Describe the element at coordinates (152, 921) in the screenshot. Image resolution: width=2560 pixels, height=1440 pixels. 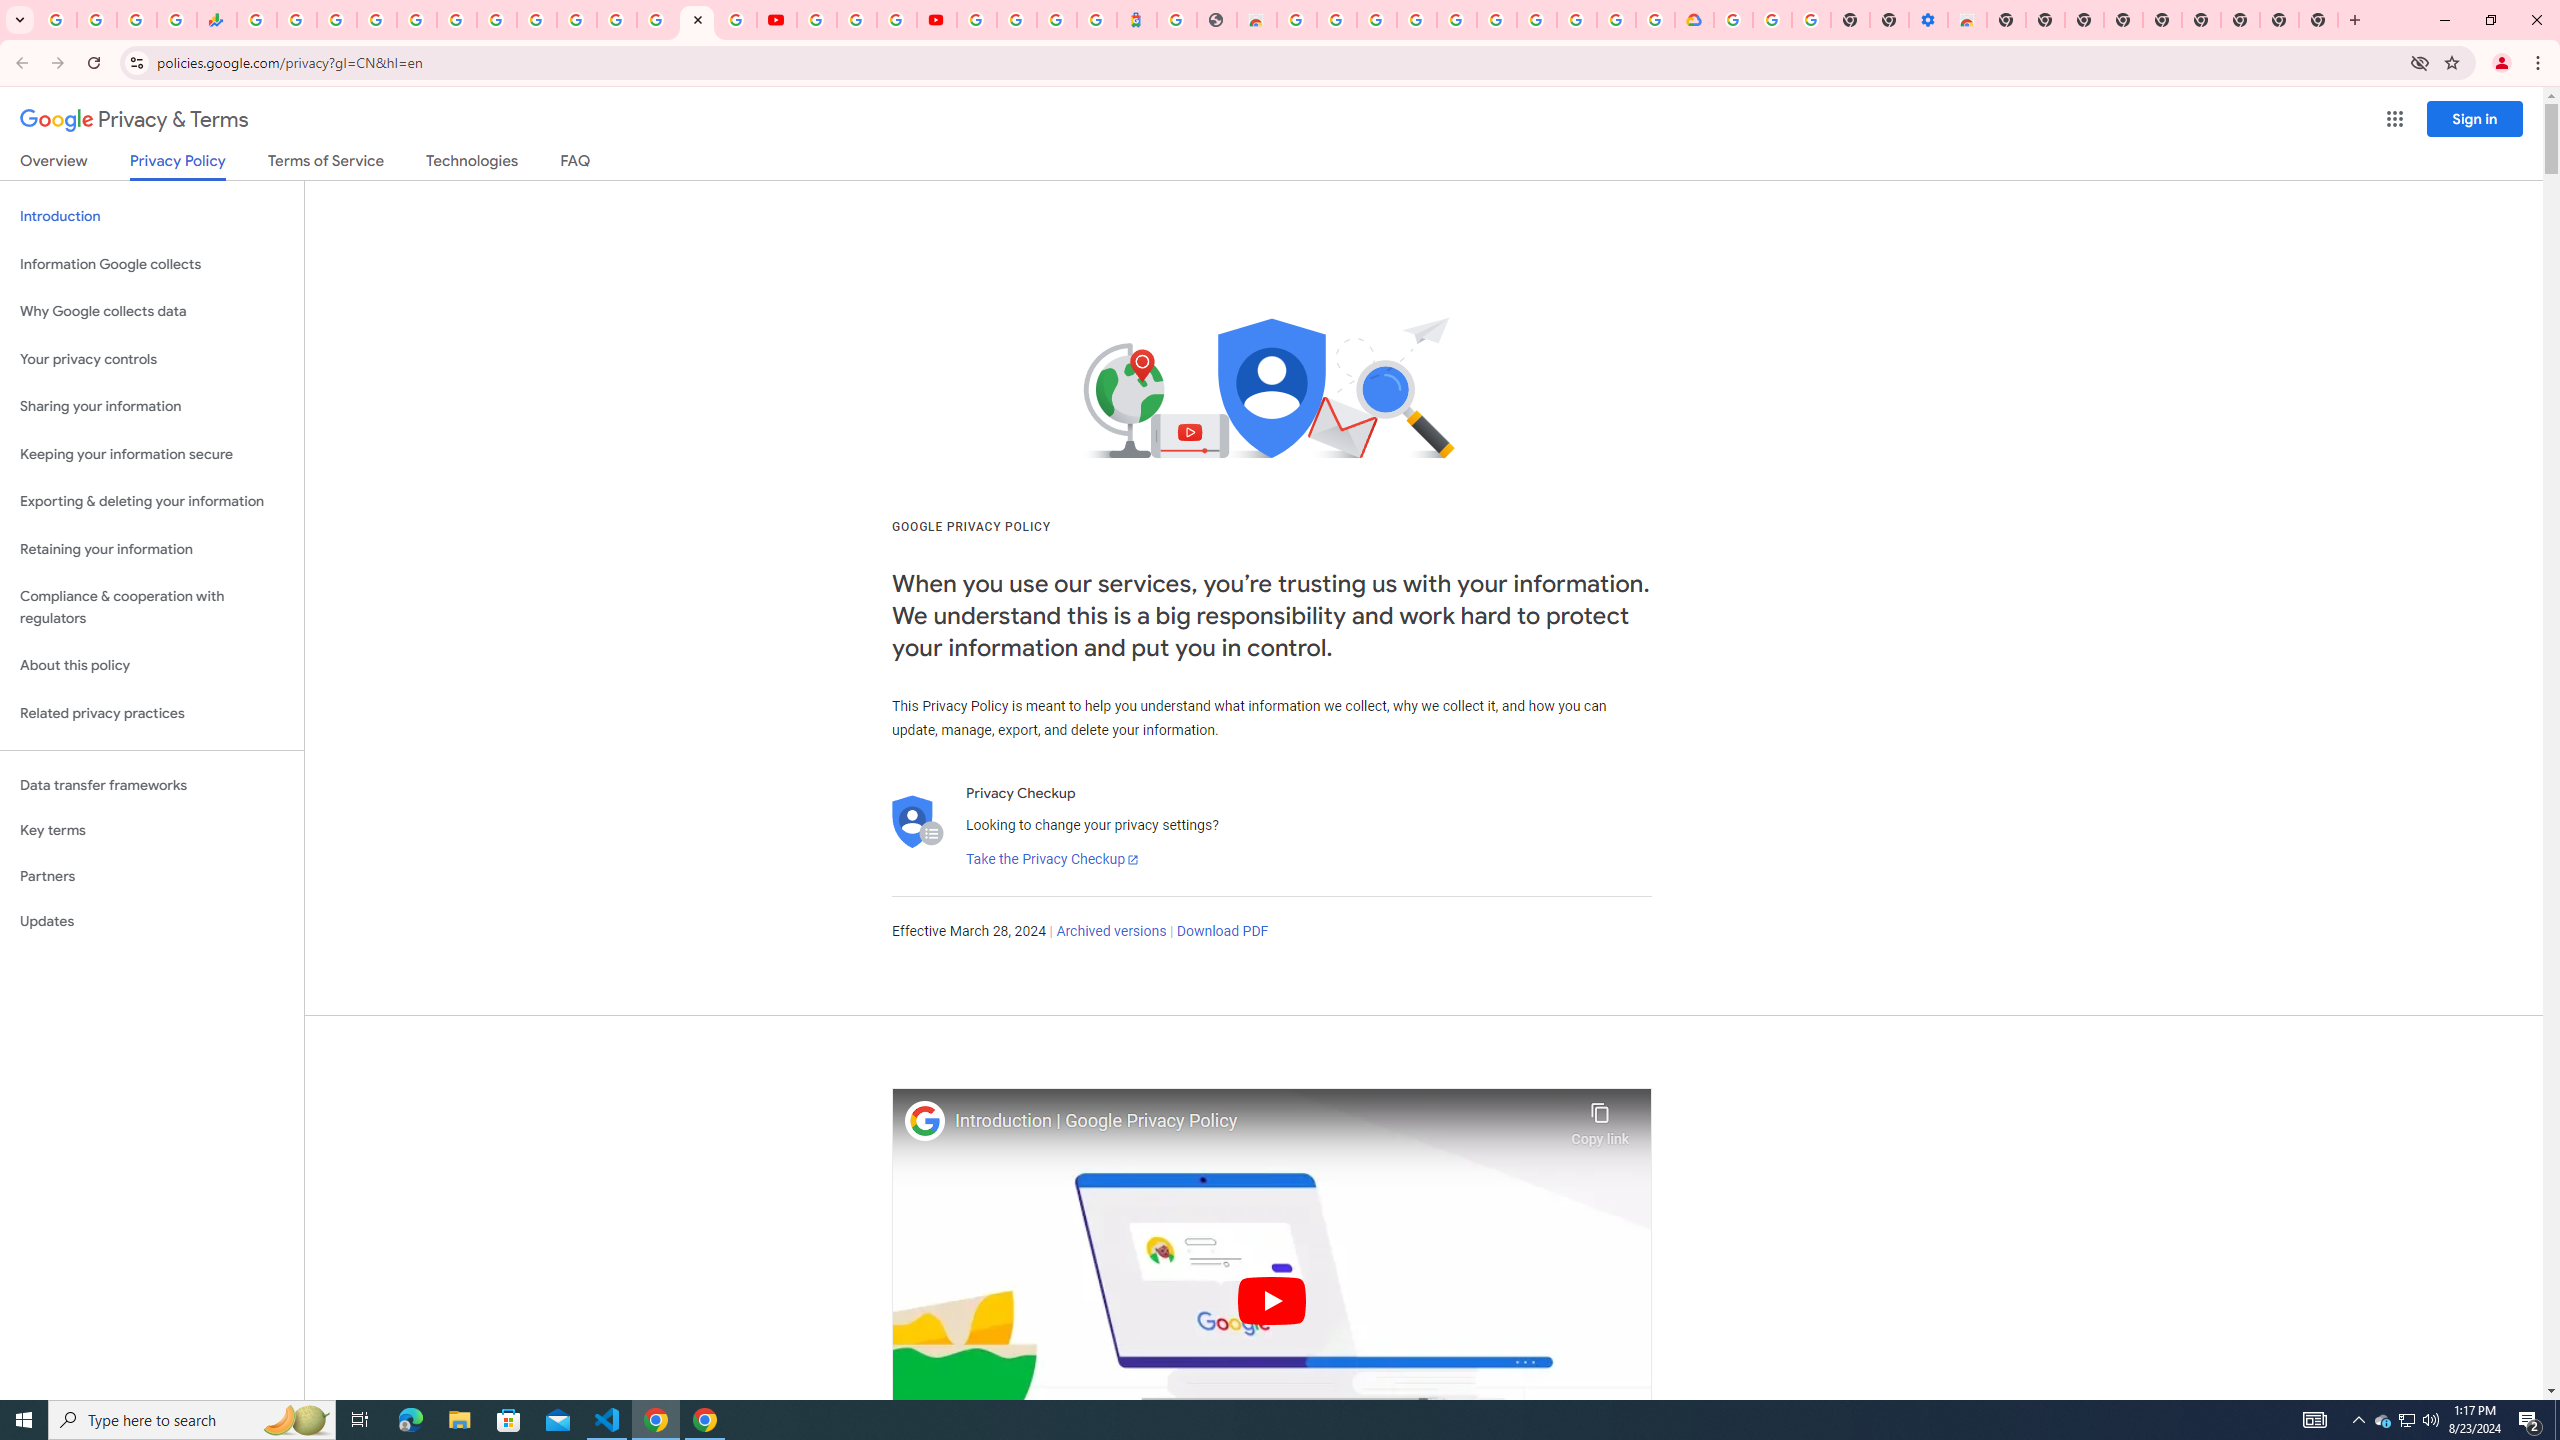
I see `Updates` at that location.